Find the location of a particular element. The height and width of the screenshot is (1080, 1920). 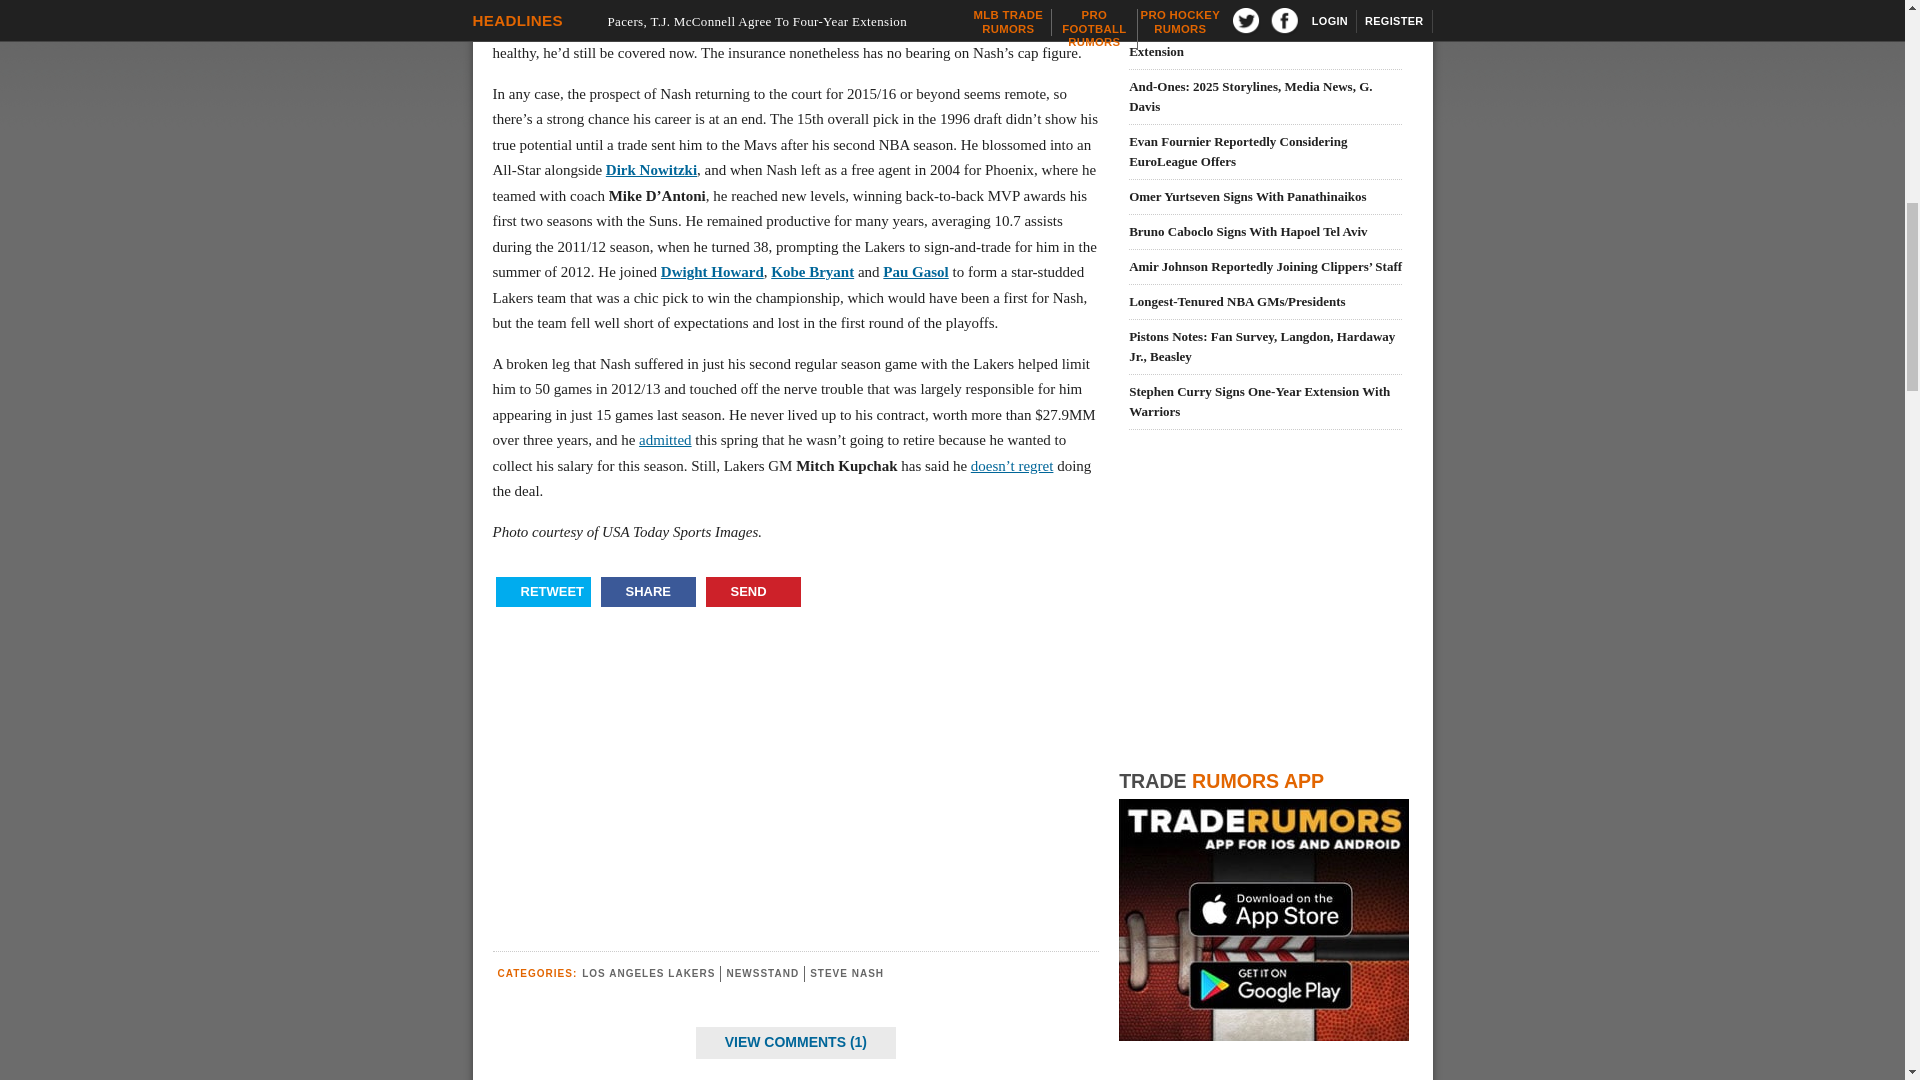

Share 'Steve Nash To Miss Entire Season' on Facebook is located at coordinates (647, 591).